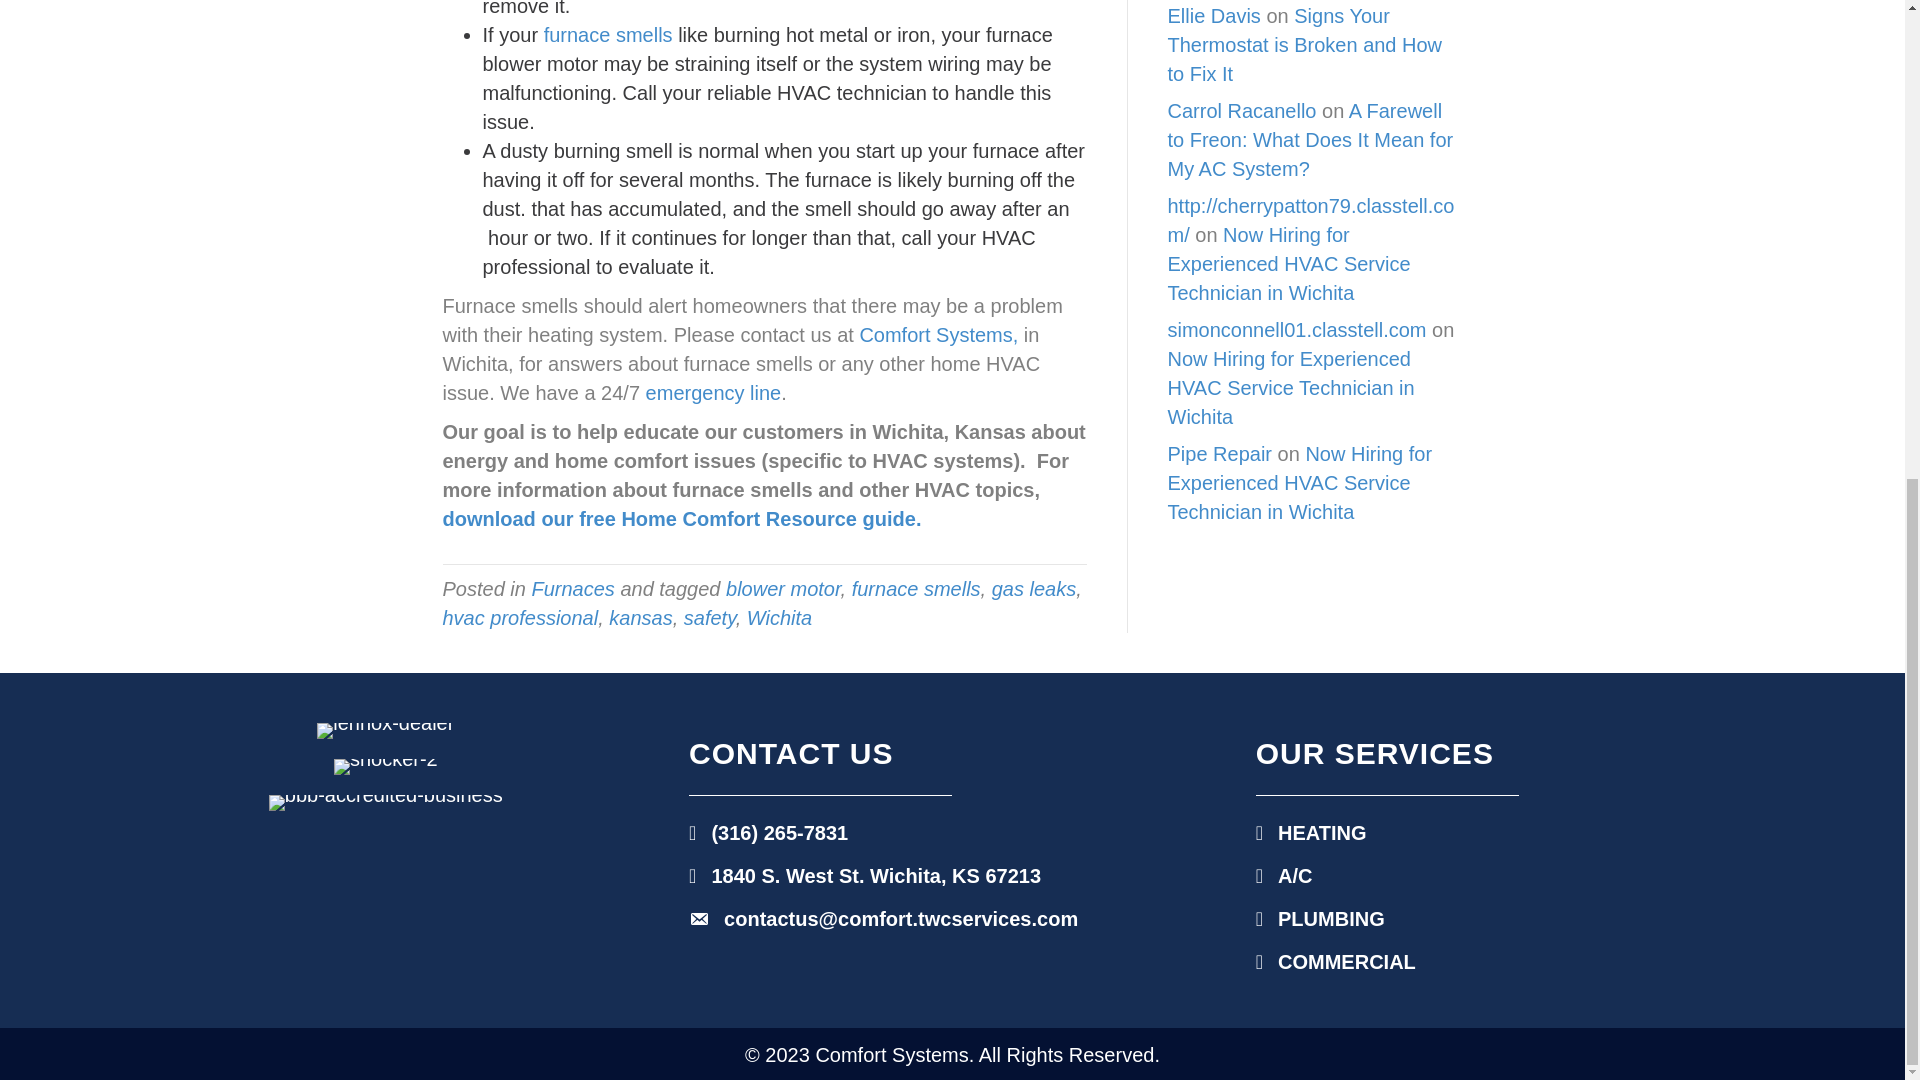  What do you see at coordinates (572, 588) in the screenshot?
I see `Furnaces` at bounding box center [572, 588].